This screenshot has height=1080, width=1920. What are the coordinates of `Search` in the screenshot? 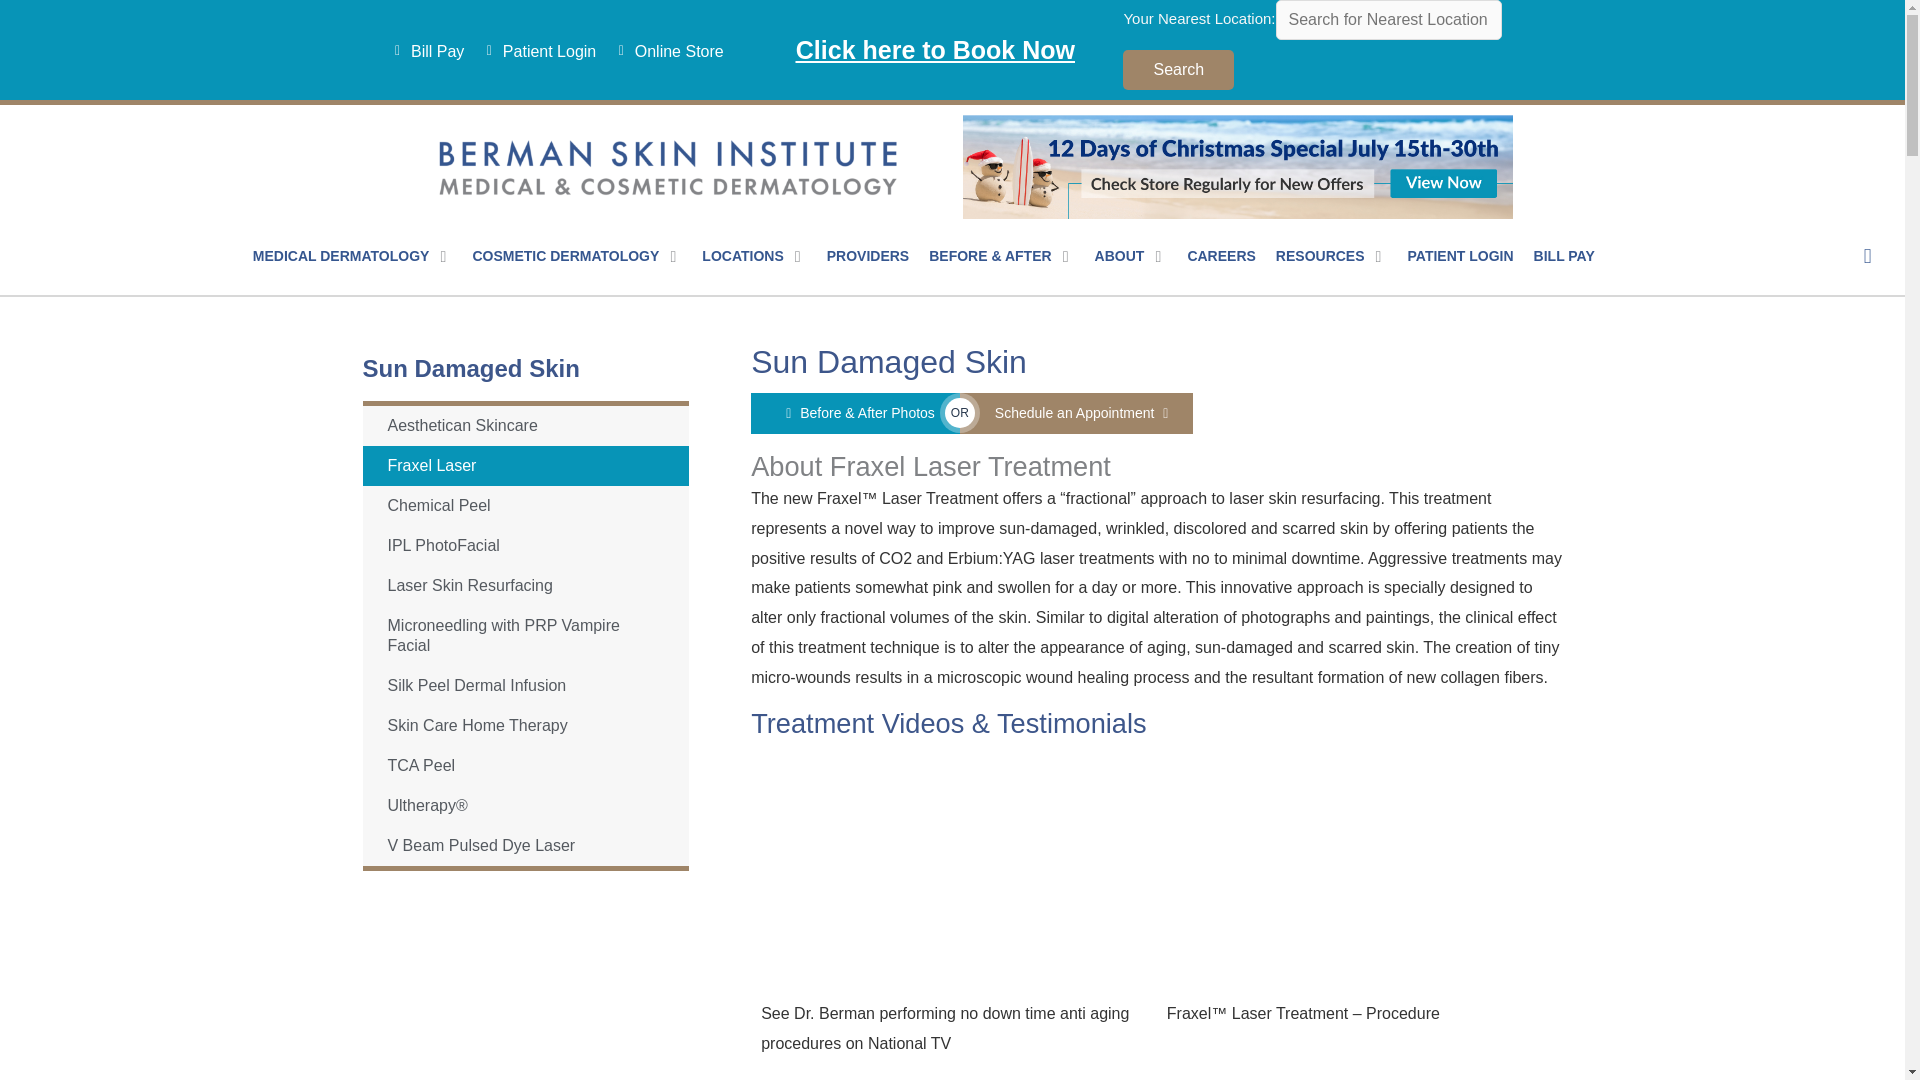 It's located at (1178, 69).